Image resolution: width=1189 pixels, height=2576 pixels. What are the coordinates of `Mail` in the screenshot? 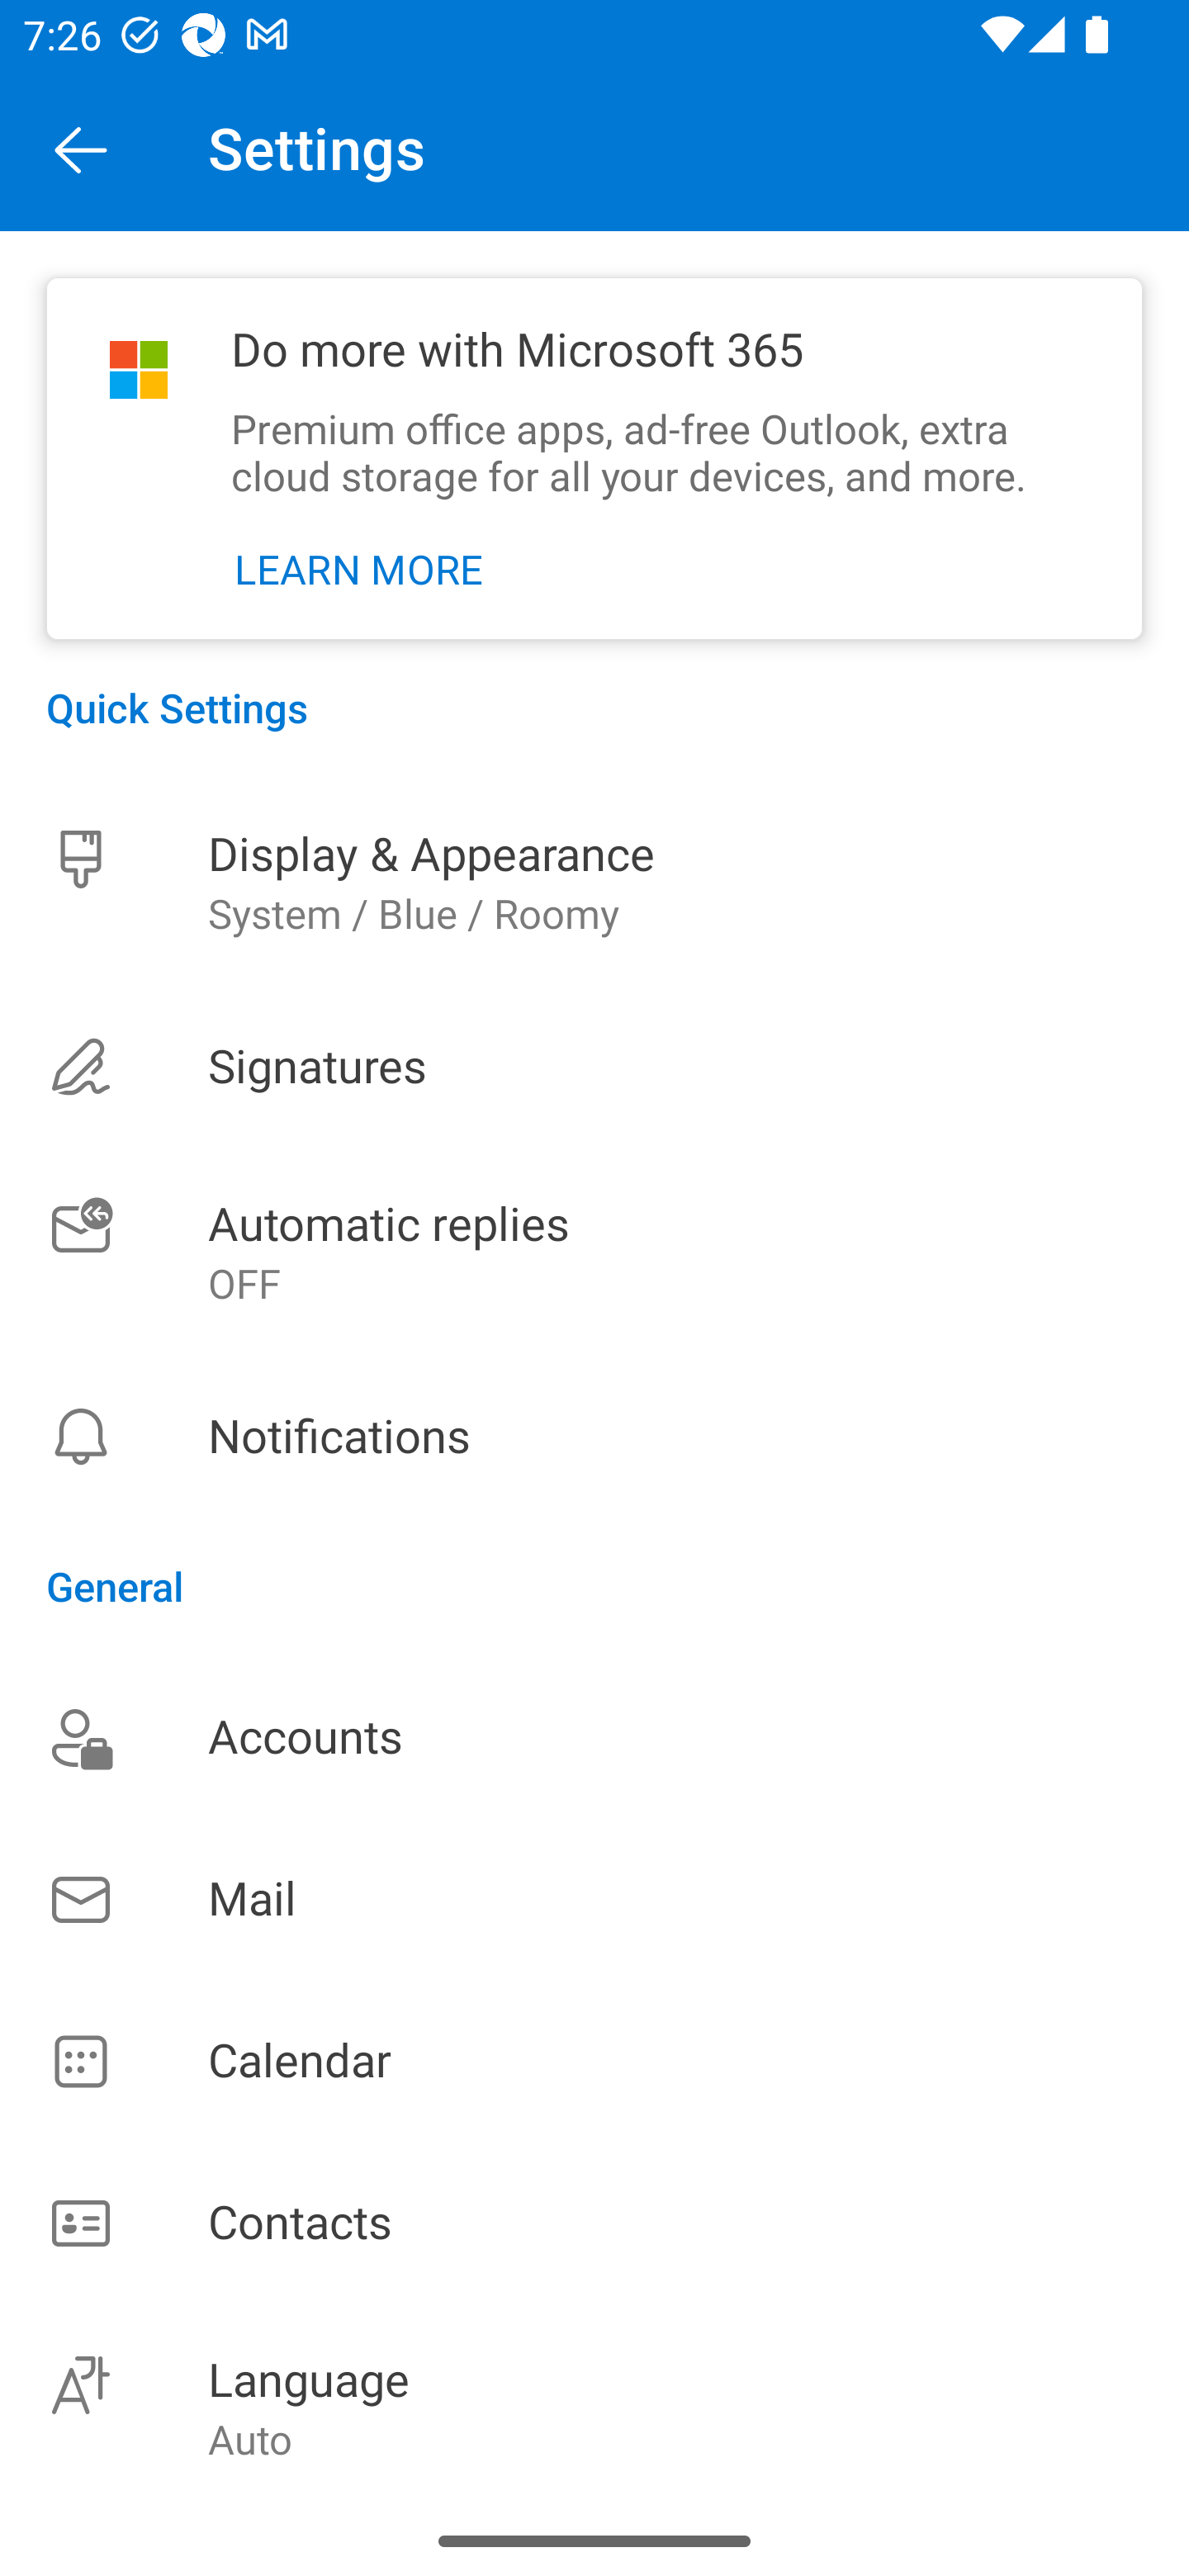 It's located at (594, 1899).